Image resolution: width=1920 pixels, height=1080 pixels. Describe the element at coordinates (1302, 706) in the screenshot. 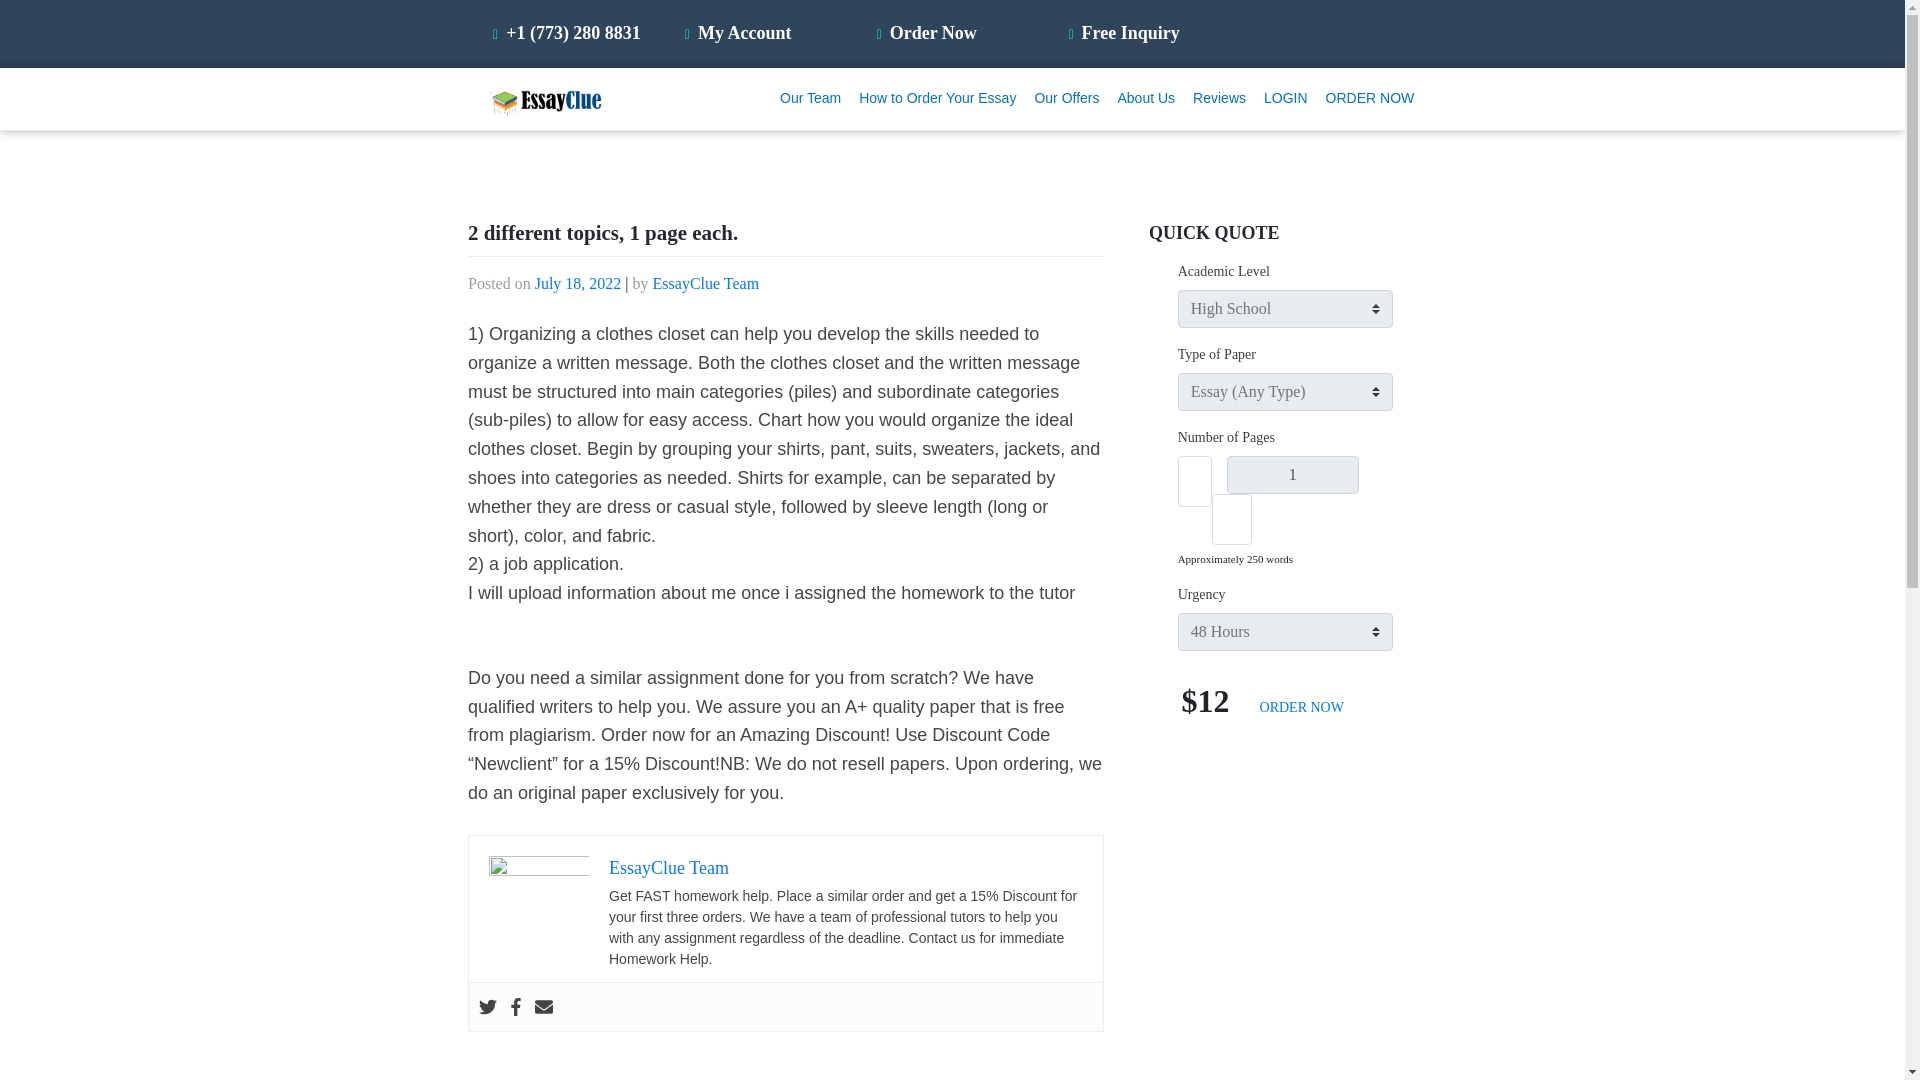

I see `ORDER NOW` at that location.